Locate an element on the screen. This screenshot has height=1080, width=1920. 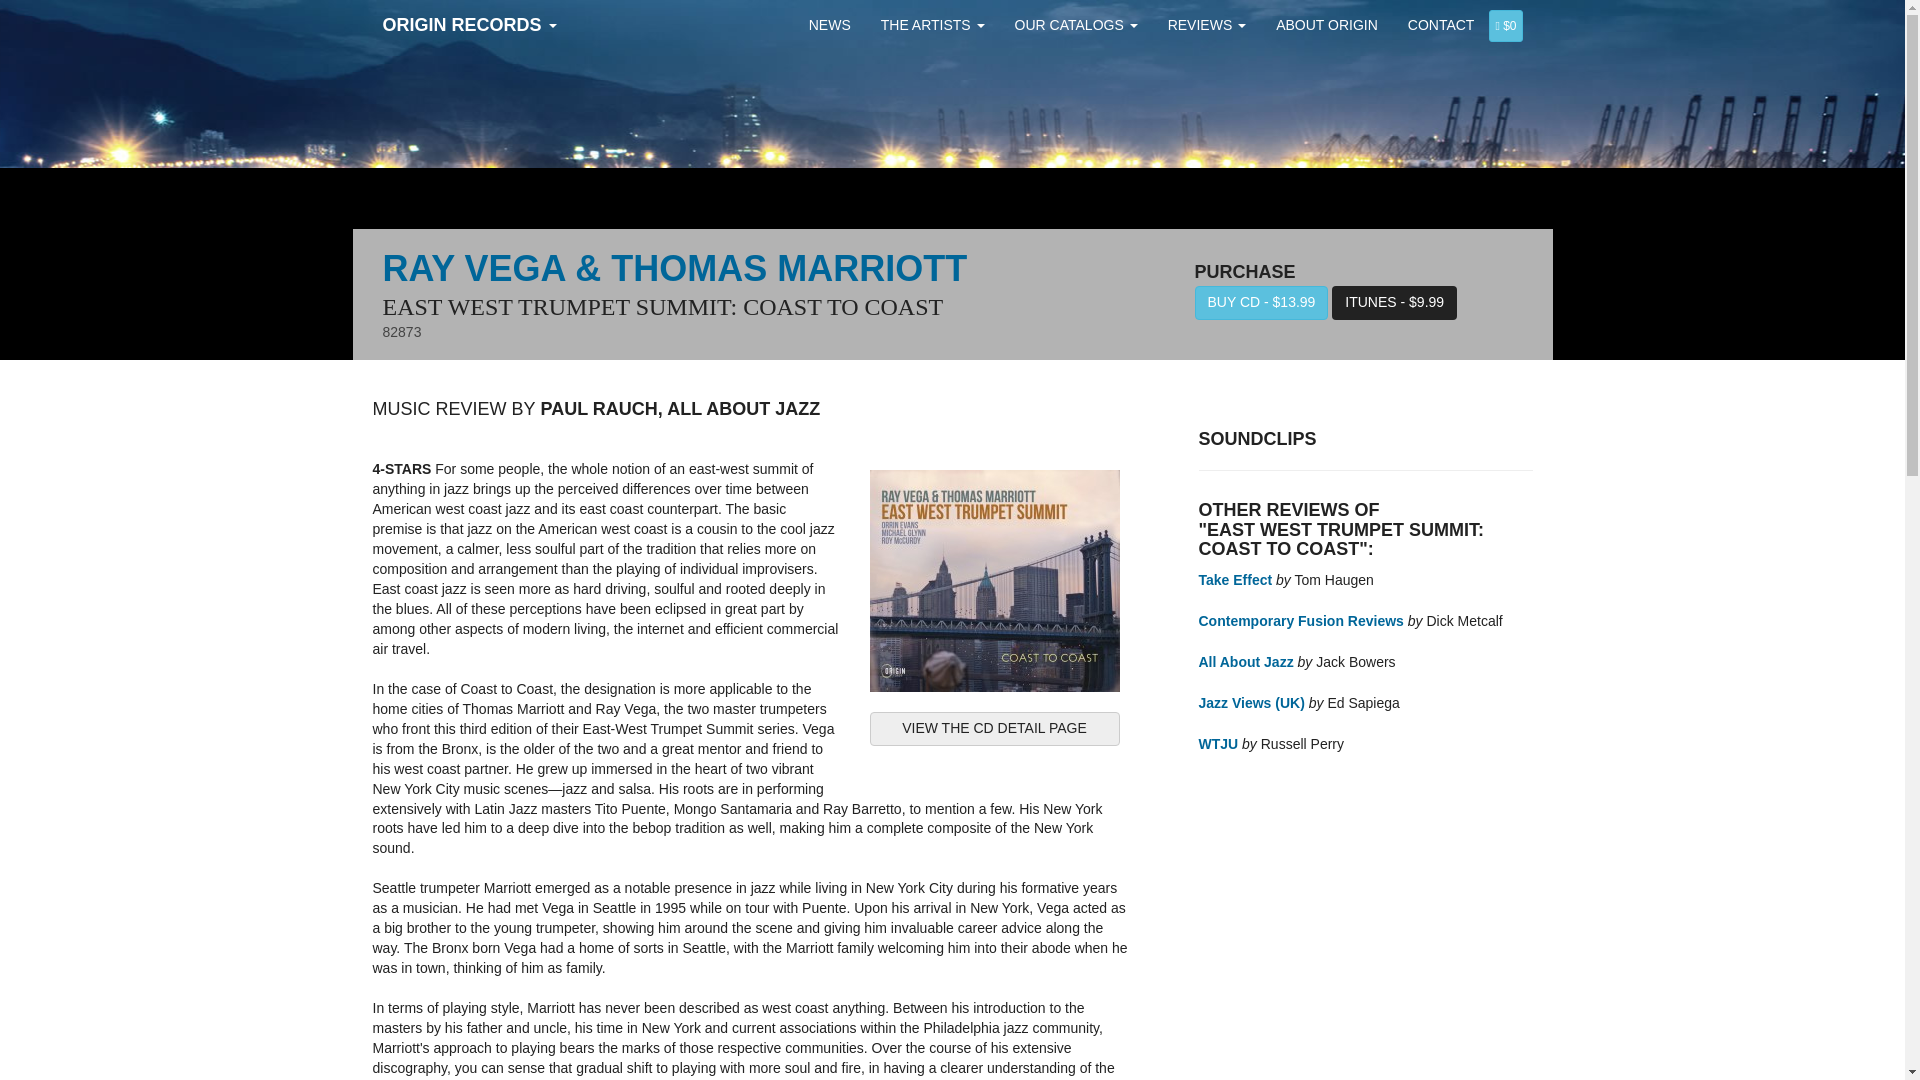
OUR CATALOGS is located at coordinates (1076, 24).